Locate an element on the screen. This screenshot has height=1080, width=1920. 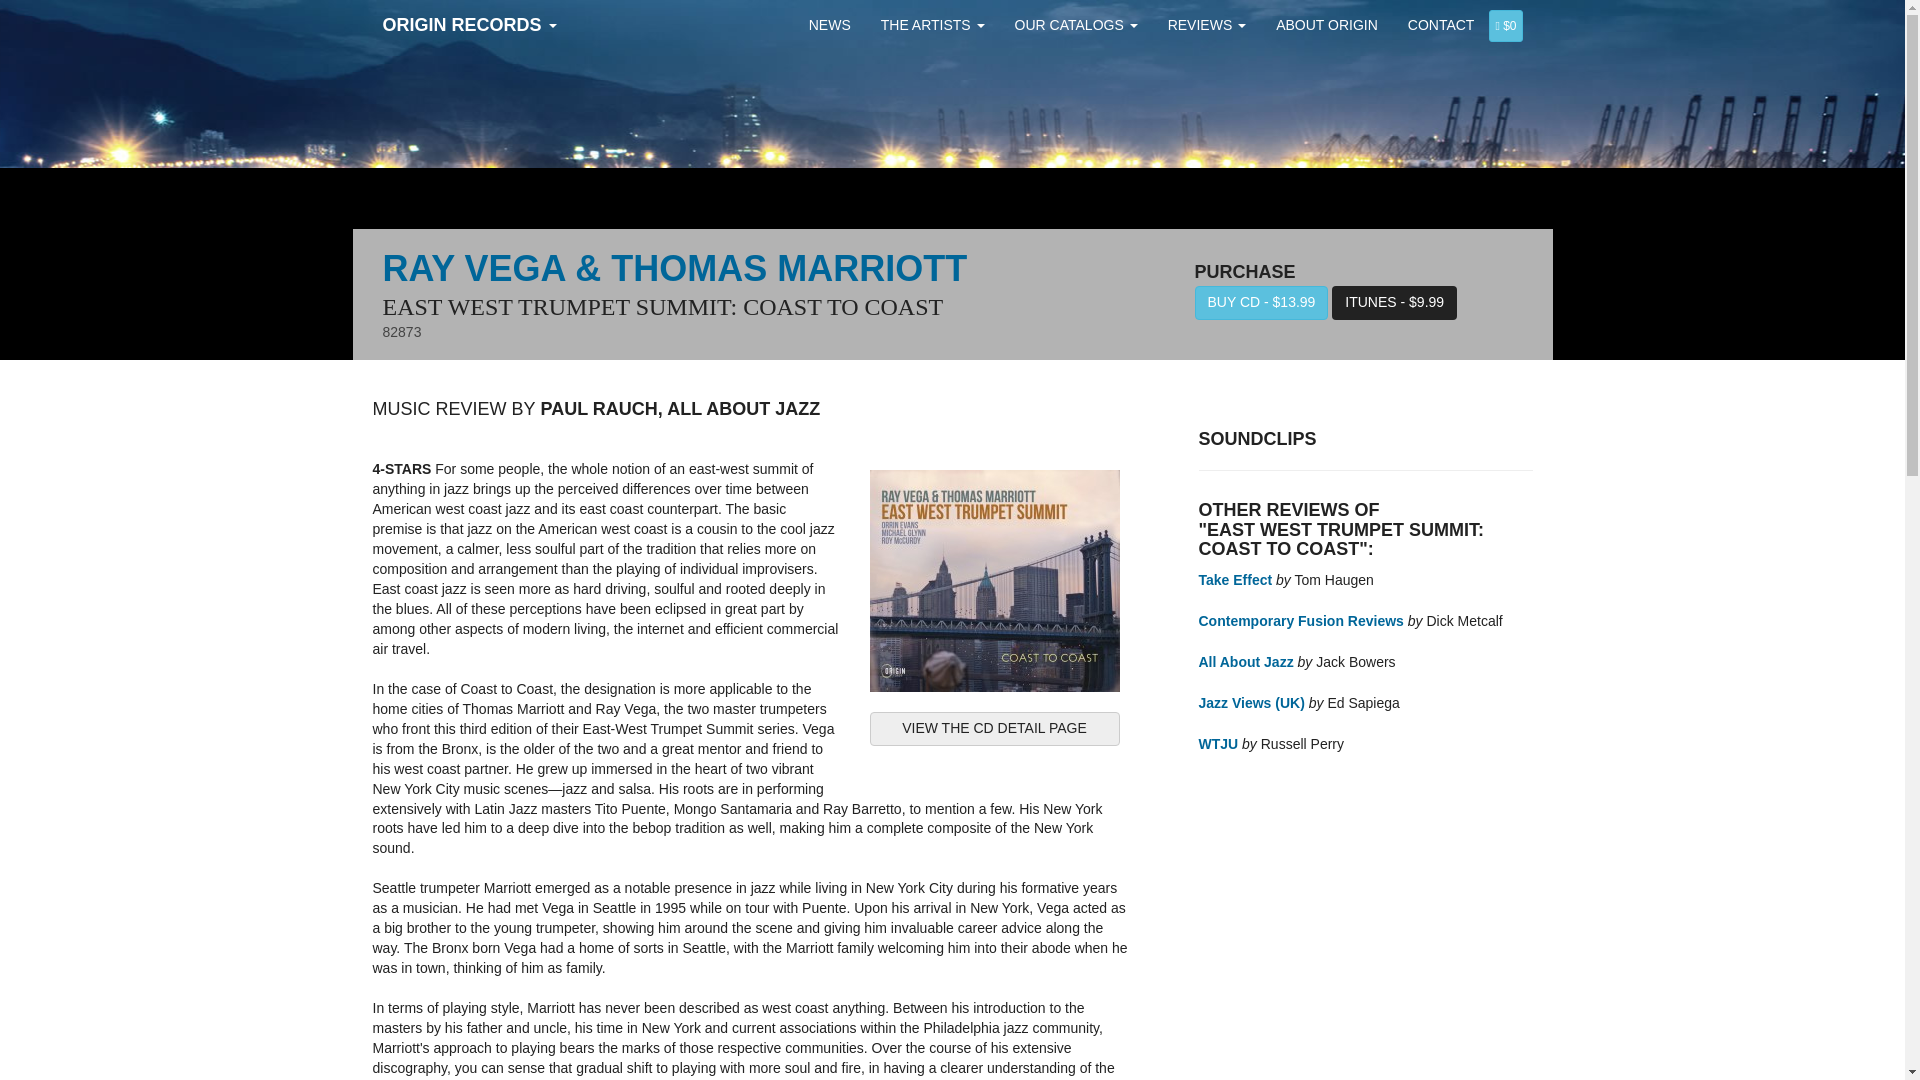
OUR CATALOGS is located at coordinates (1076, 24).